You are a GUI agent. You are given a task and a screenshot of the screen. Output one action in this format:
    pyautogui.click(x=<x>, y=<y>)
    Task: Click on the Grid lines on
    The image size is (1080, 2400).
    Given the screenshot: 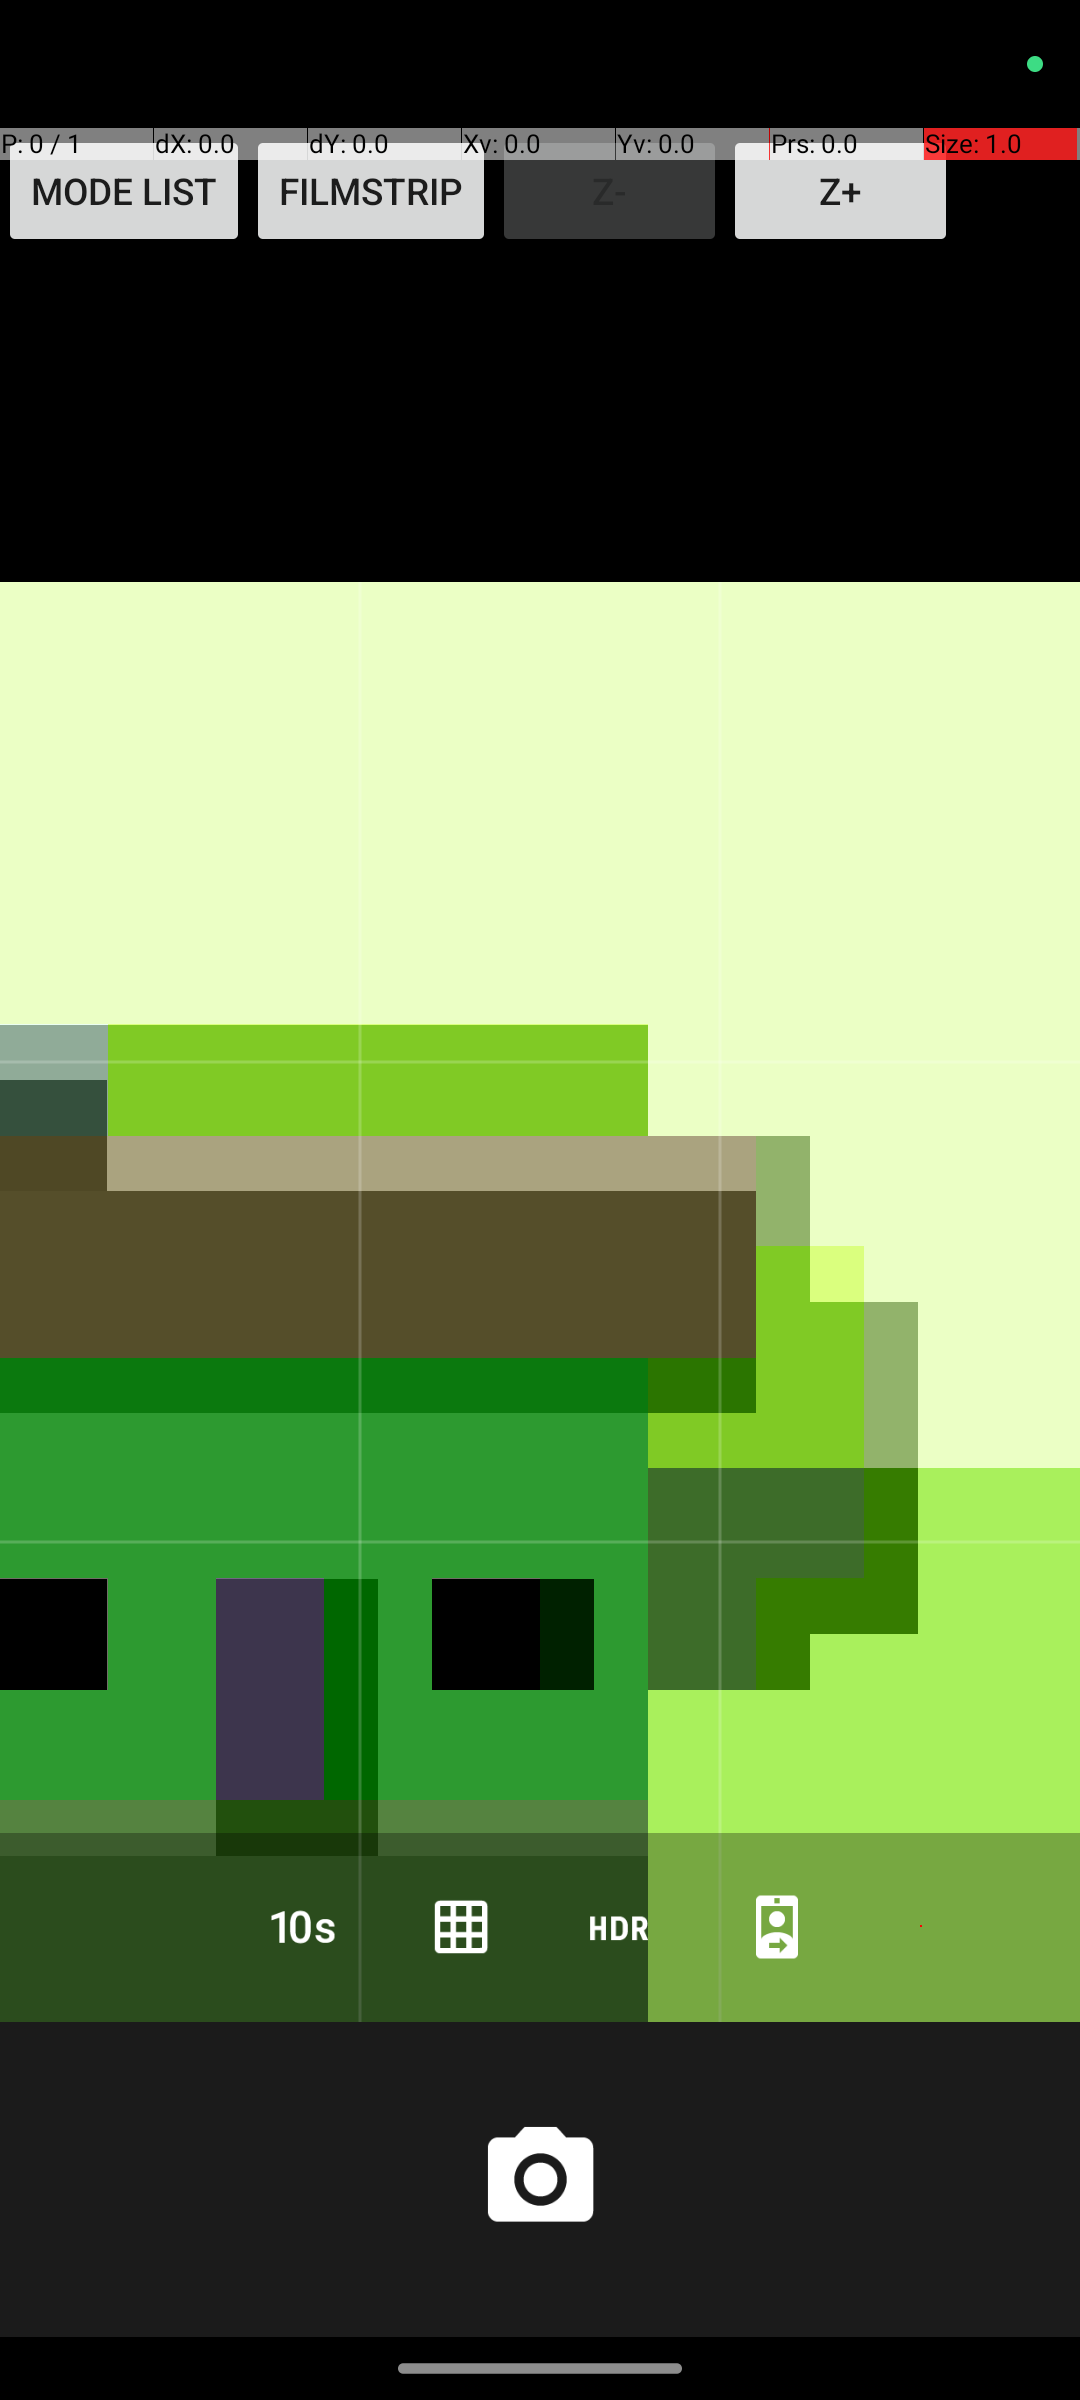 What is the action you would take?
    pyautogui.click(x=461, y=1926)
    